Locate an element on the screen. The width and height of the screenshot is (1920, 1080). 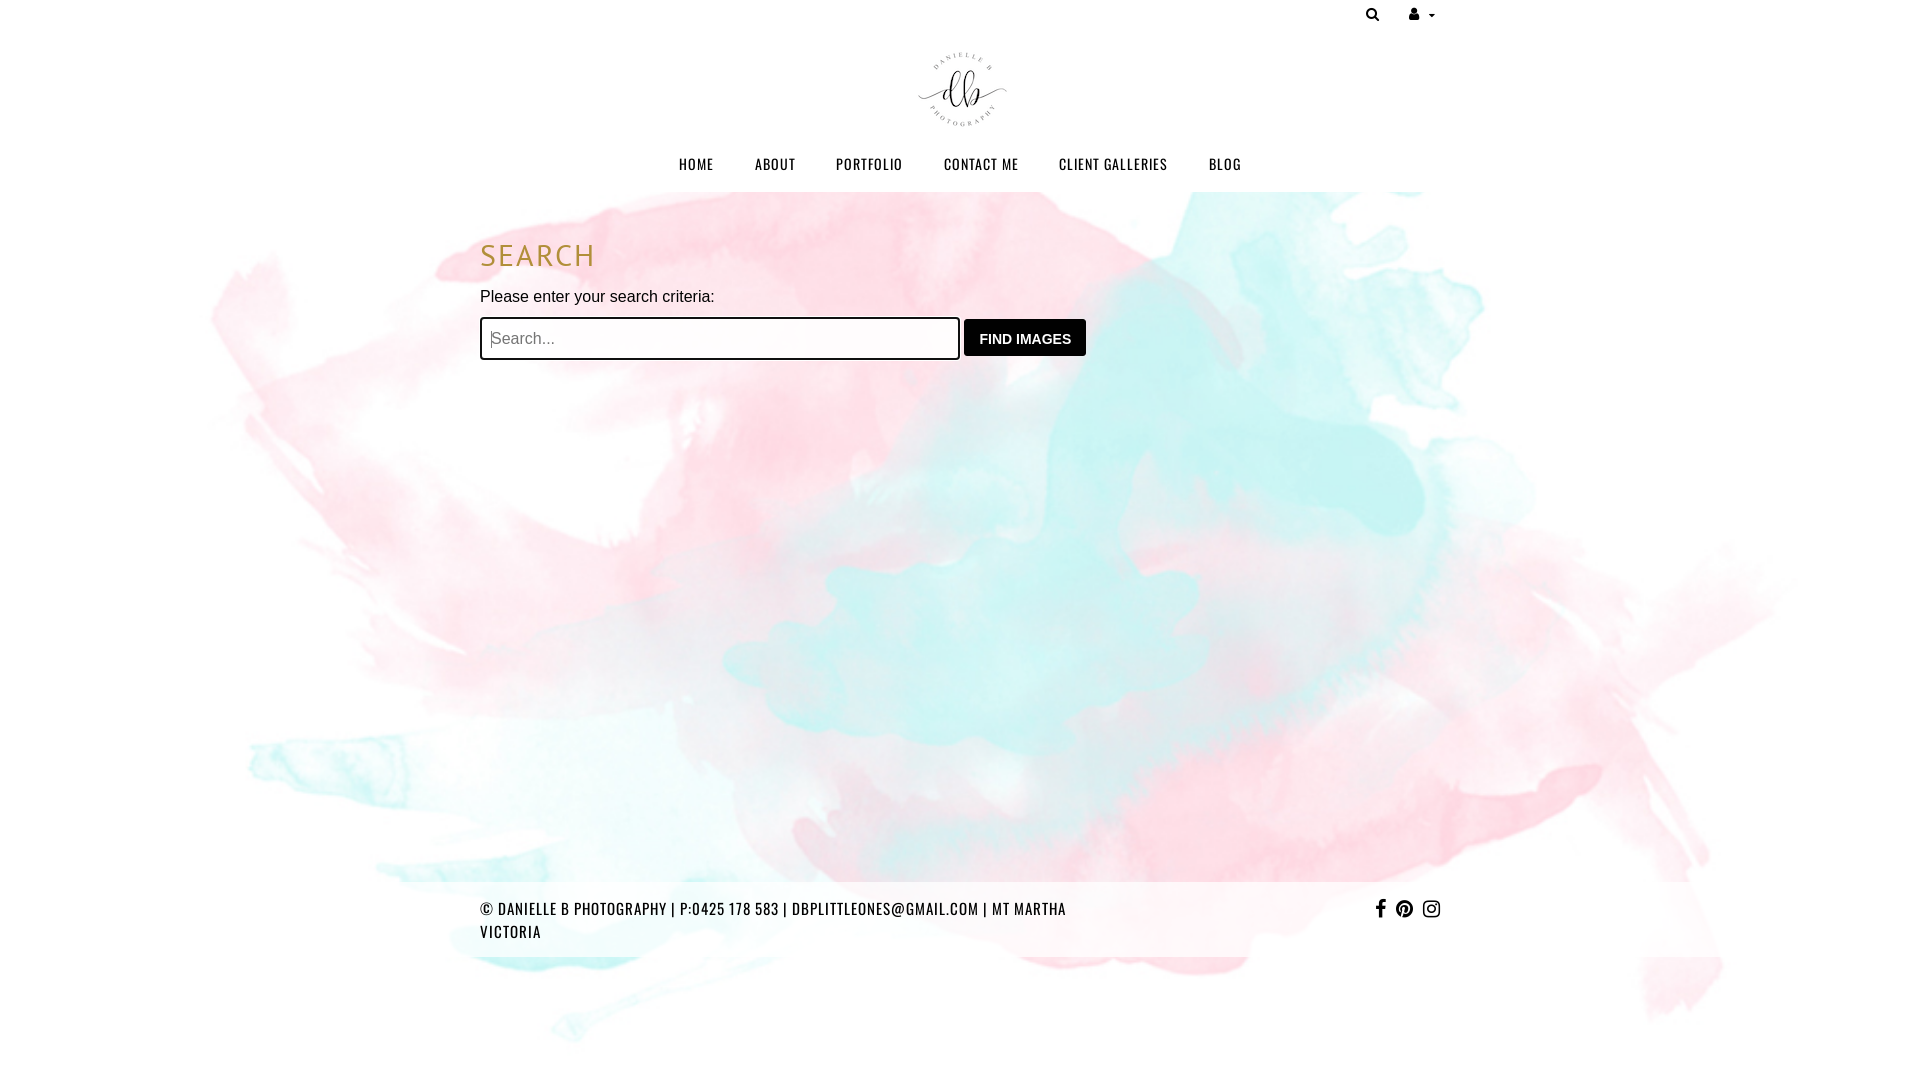
BLOG is located at coordinates (1225, 164).